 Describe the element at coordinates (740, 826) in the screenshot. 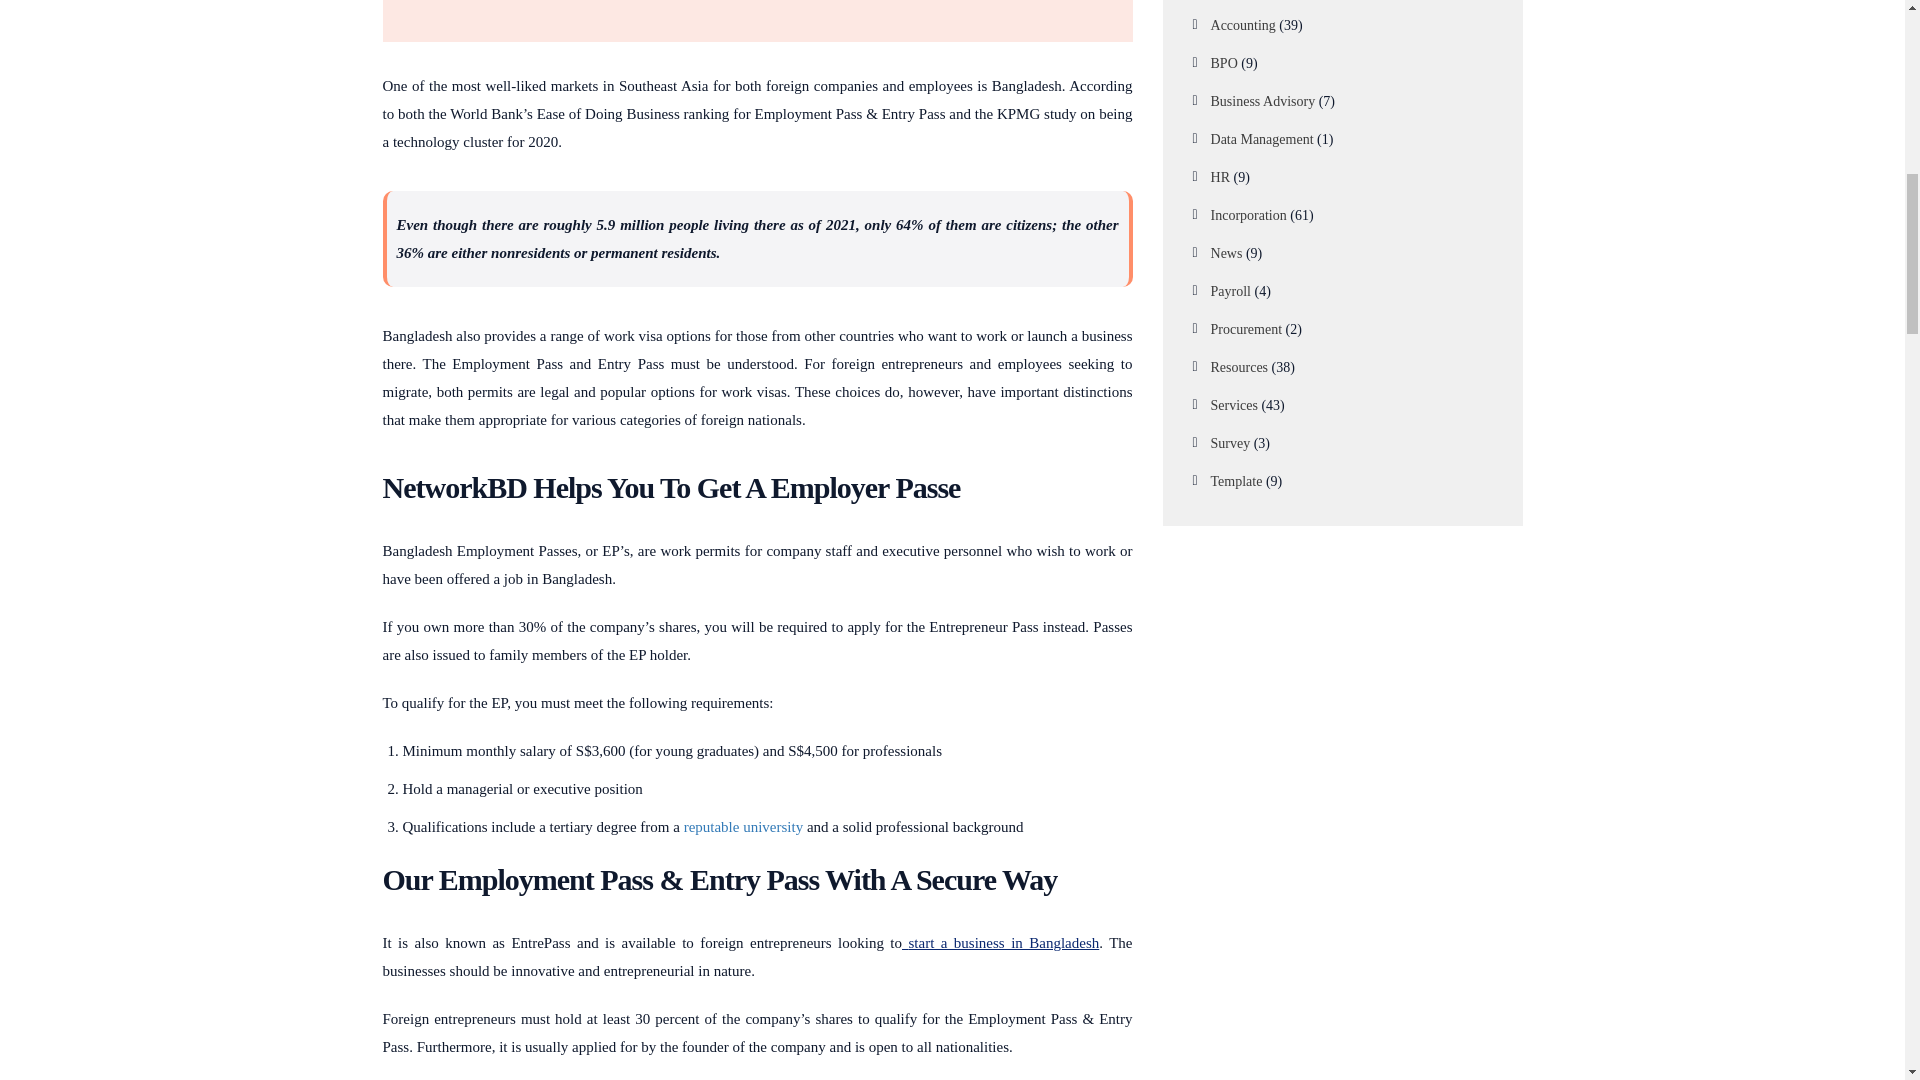

I see `Offshore Financial Services In Bangladesh` at that location.